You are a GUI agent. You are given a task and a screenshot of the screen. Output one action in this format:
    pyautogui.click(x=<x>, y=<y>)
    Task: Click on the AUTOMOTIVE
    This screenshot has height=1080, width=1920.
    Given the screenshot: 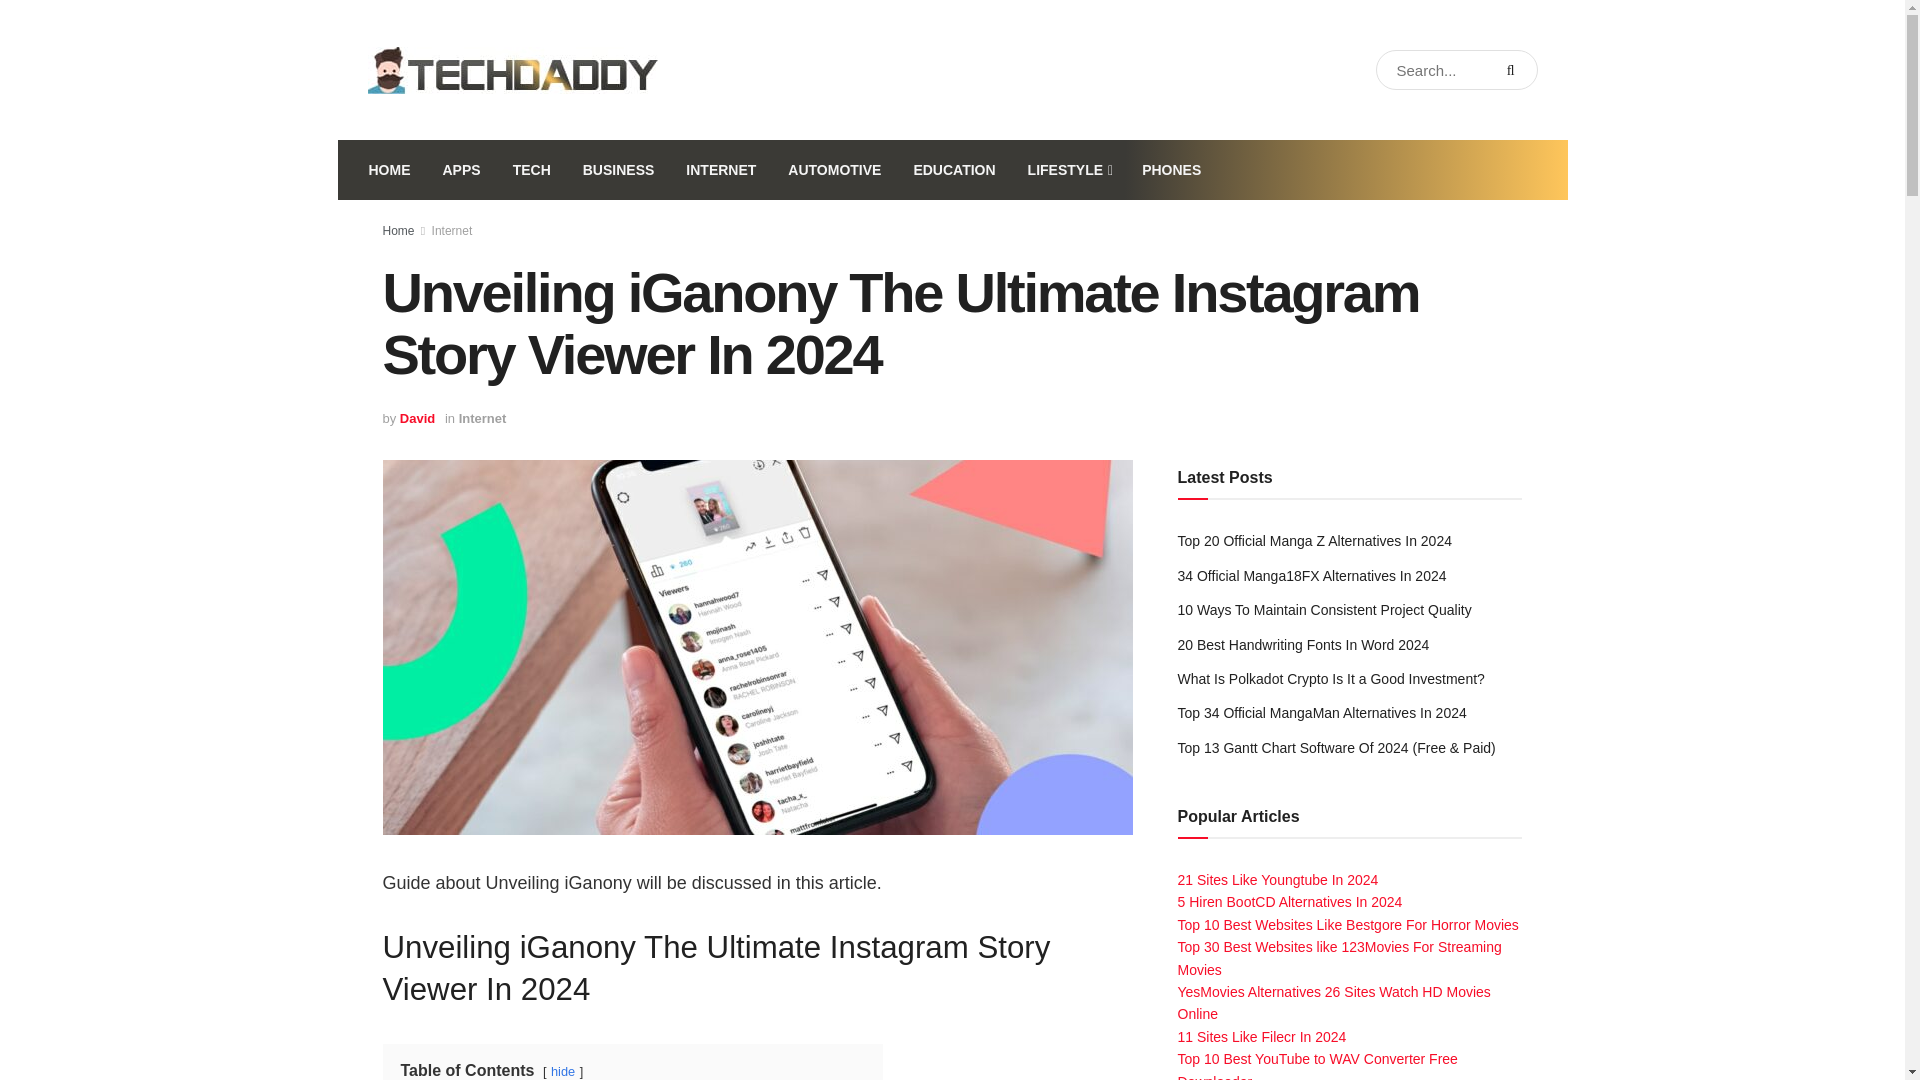 What is the action you would take?
    pyautogui.click(x=834, y=170)
    